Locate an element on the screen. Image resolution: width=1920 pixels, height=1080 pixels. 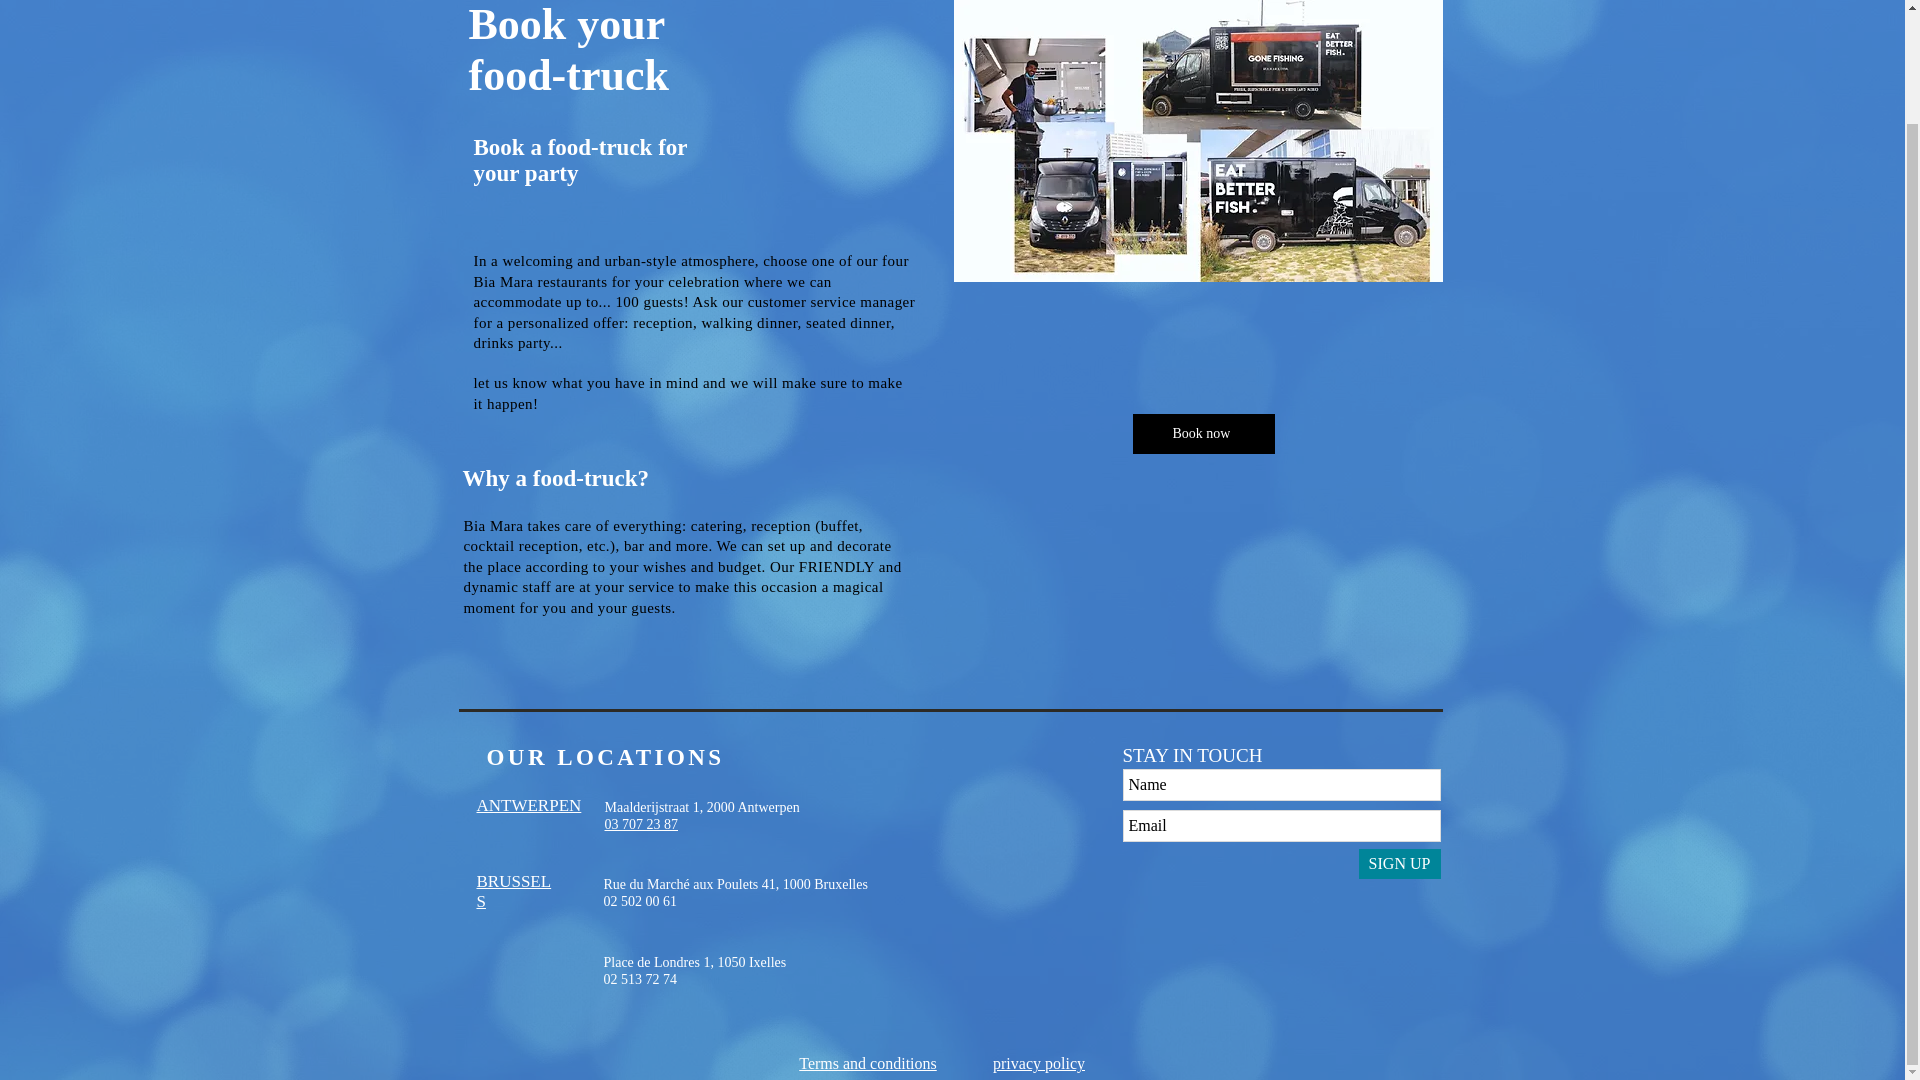
ANTWERPEN is located at coordinates (696, 970).